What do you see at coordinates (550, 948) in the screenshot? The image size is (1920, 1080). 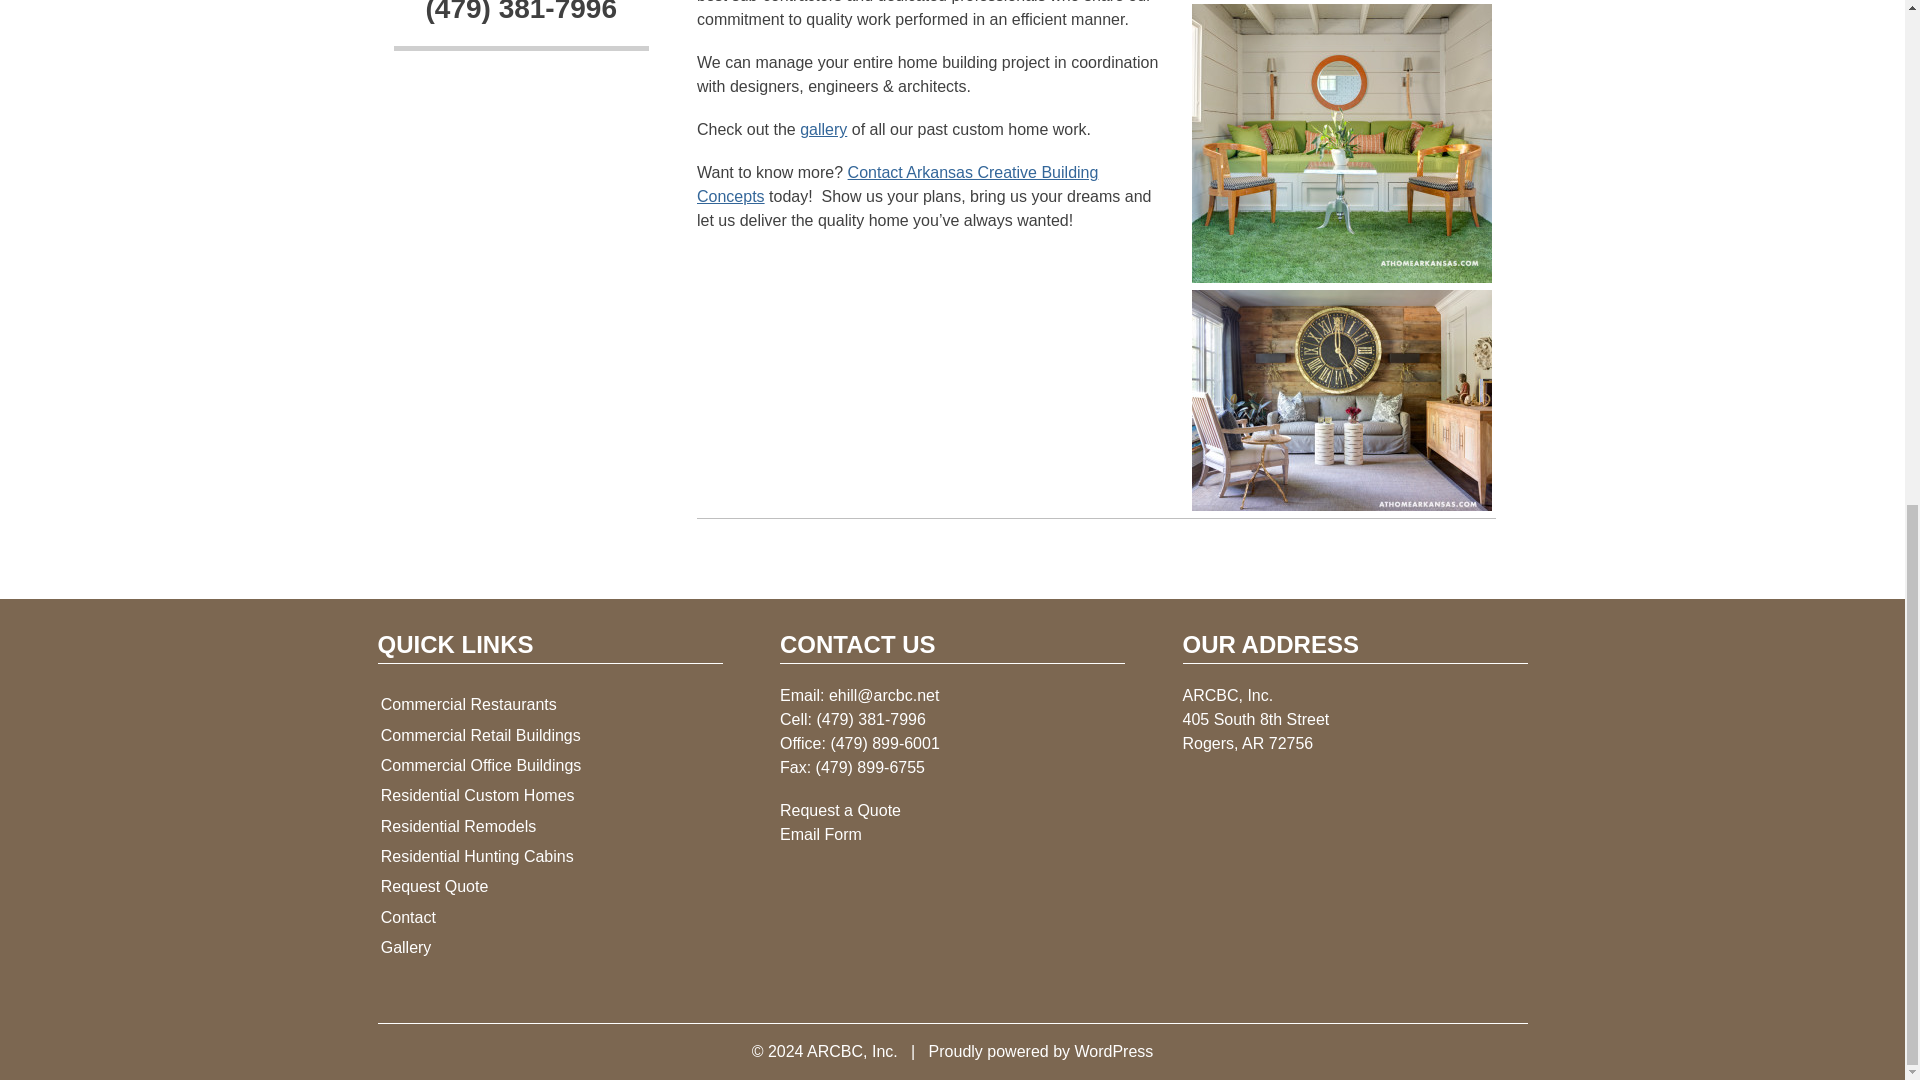 I see `Gallery` at bounding box center [550, 948].